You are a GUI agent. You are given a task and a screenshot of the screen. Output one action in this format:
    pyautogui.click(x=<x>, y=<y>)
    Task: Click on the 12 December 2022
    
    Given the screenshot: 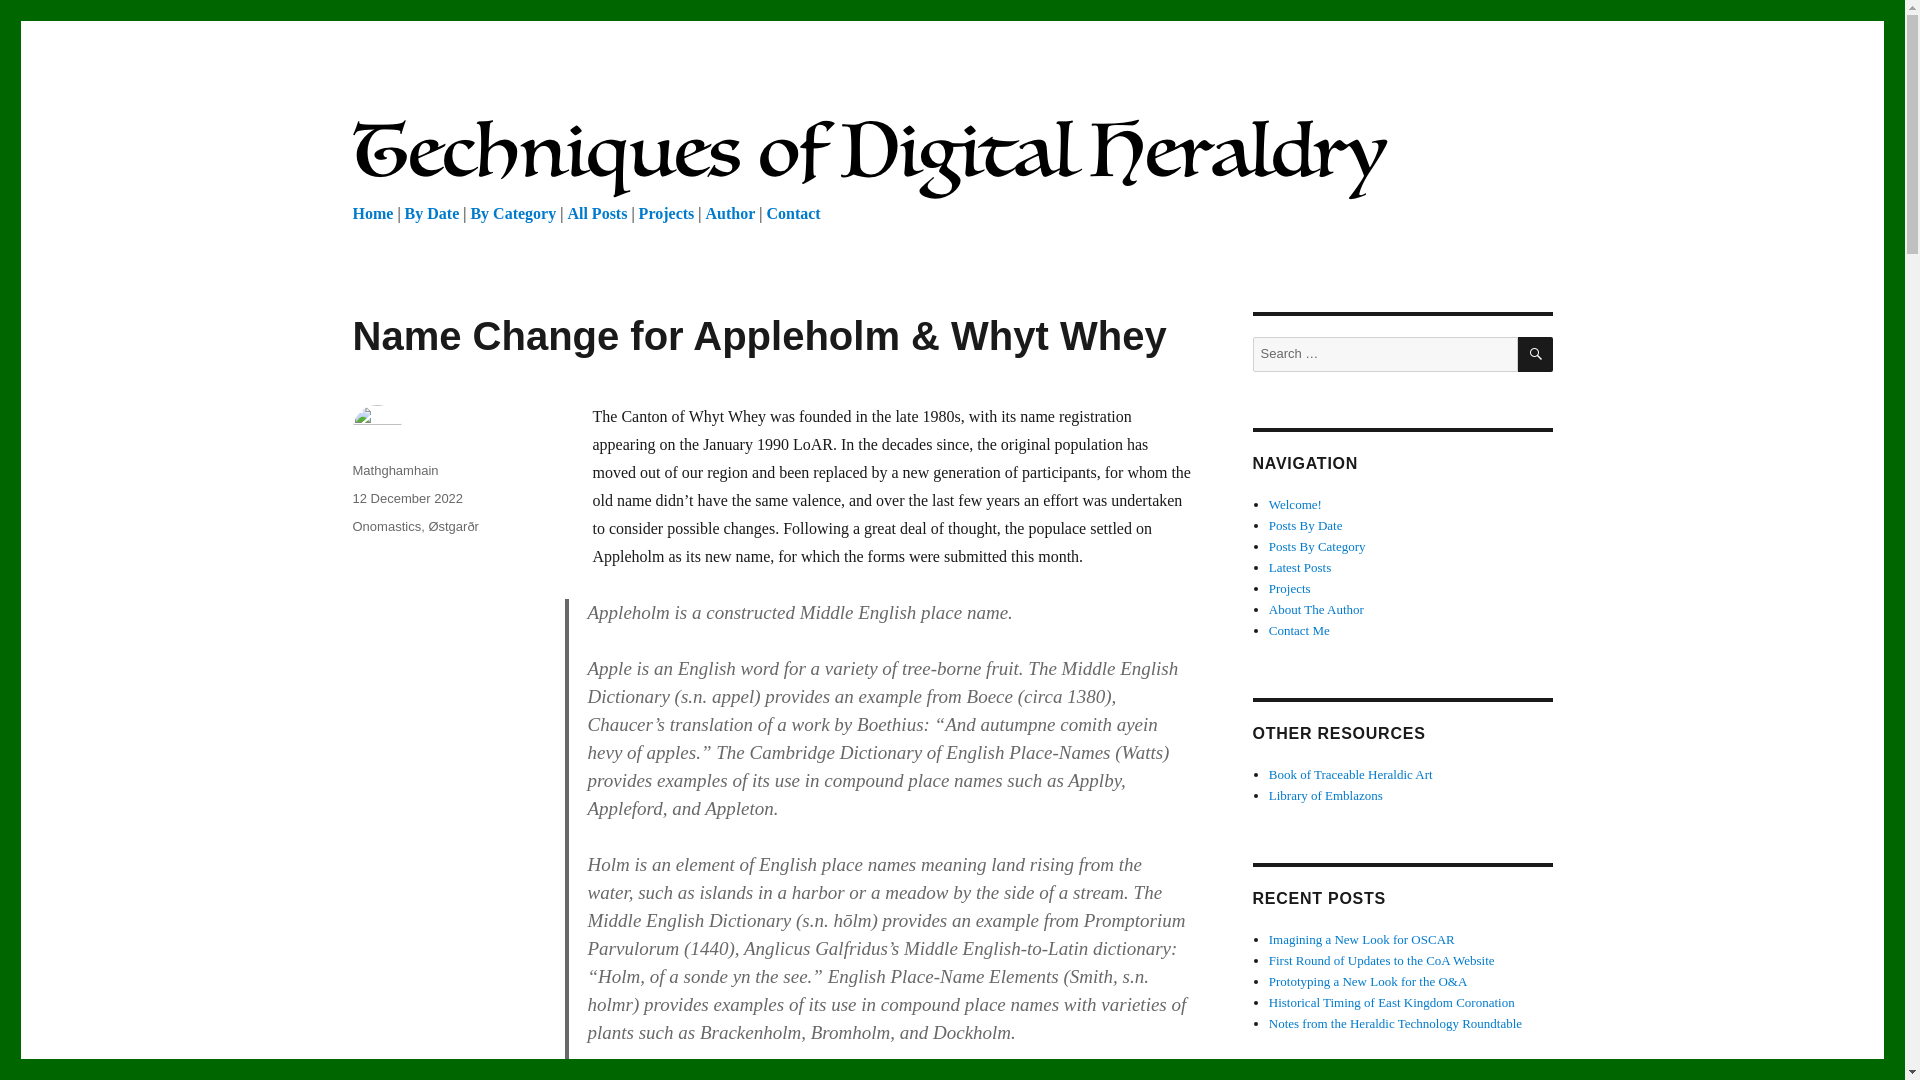 What is the action you would take?
    pyautogui.click(x=406, y=498)
    